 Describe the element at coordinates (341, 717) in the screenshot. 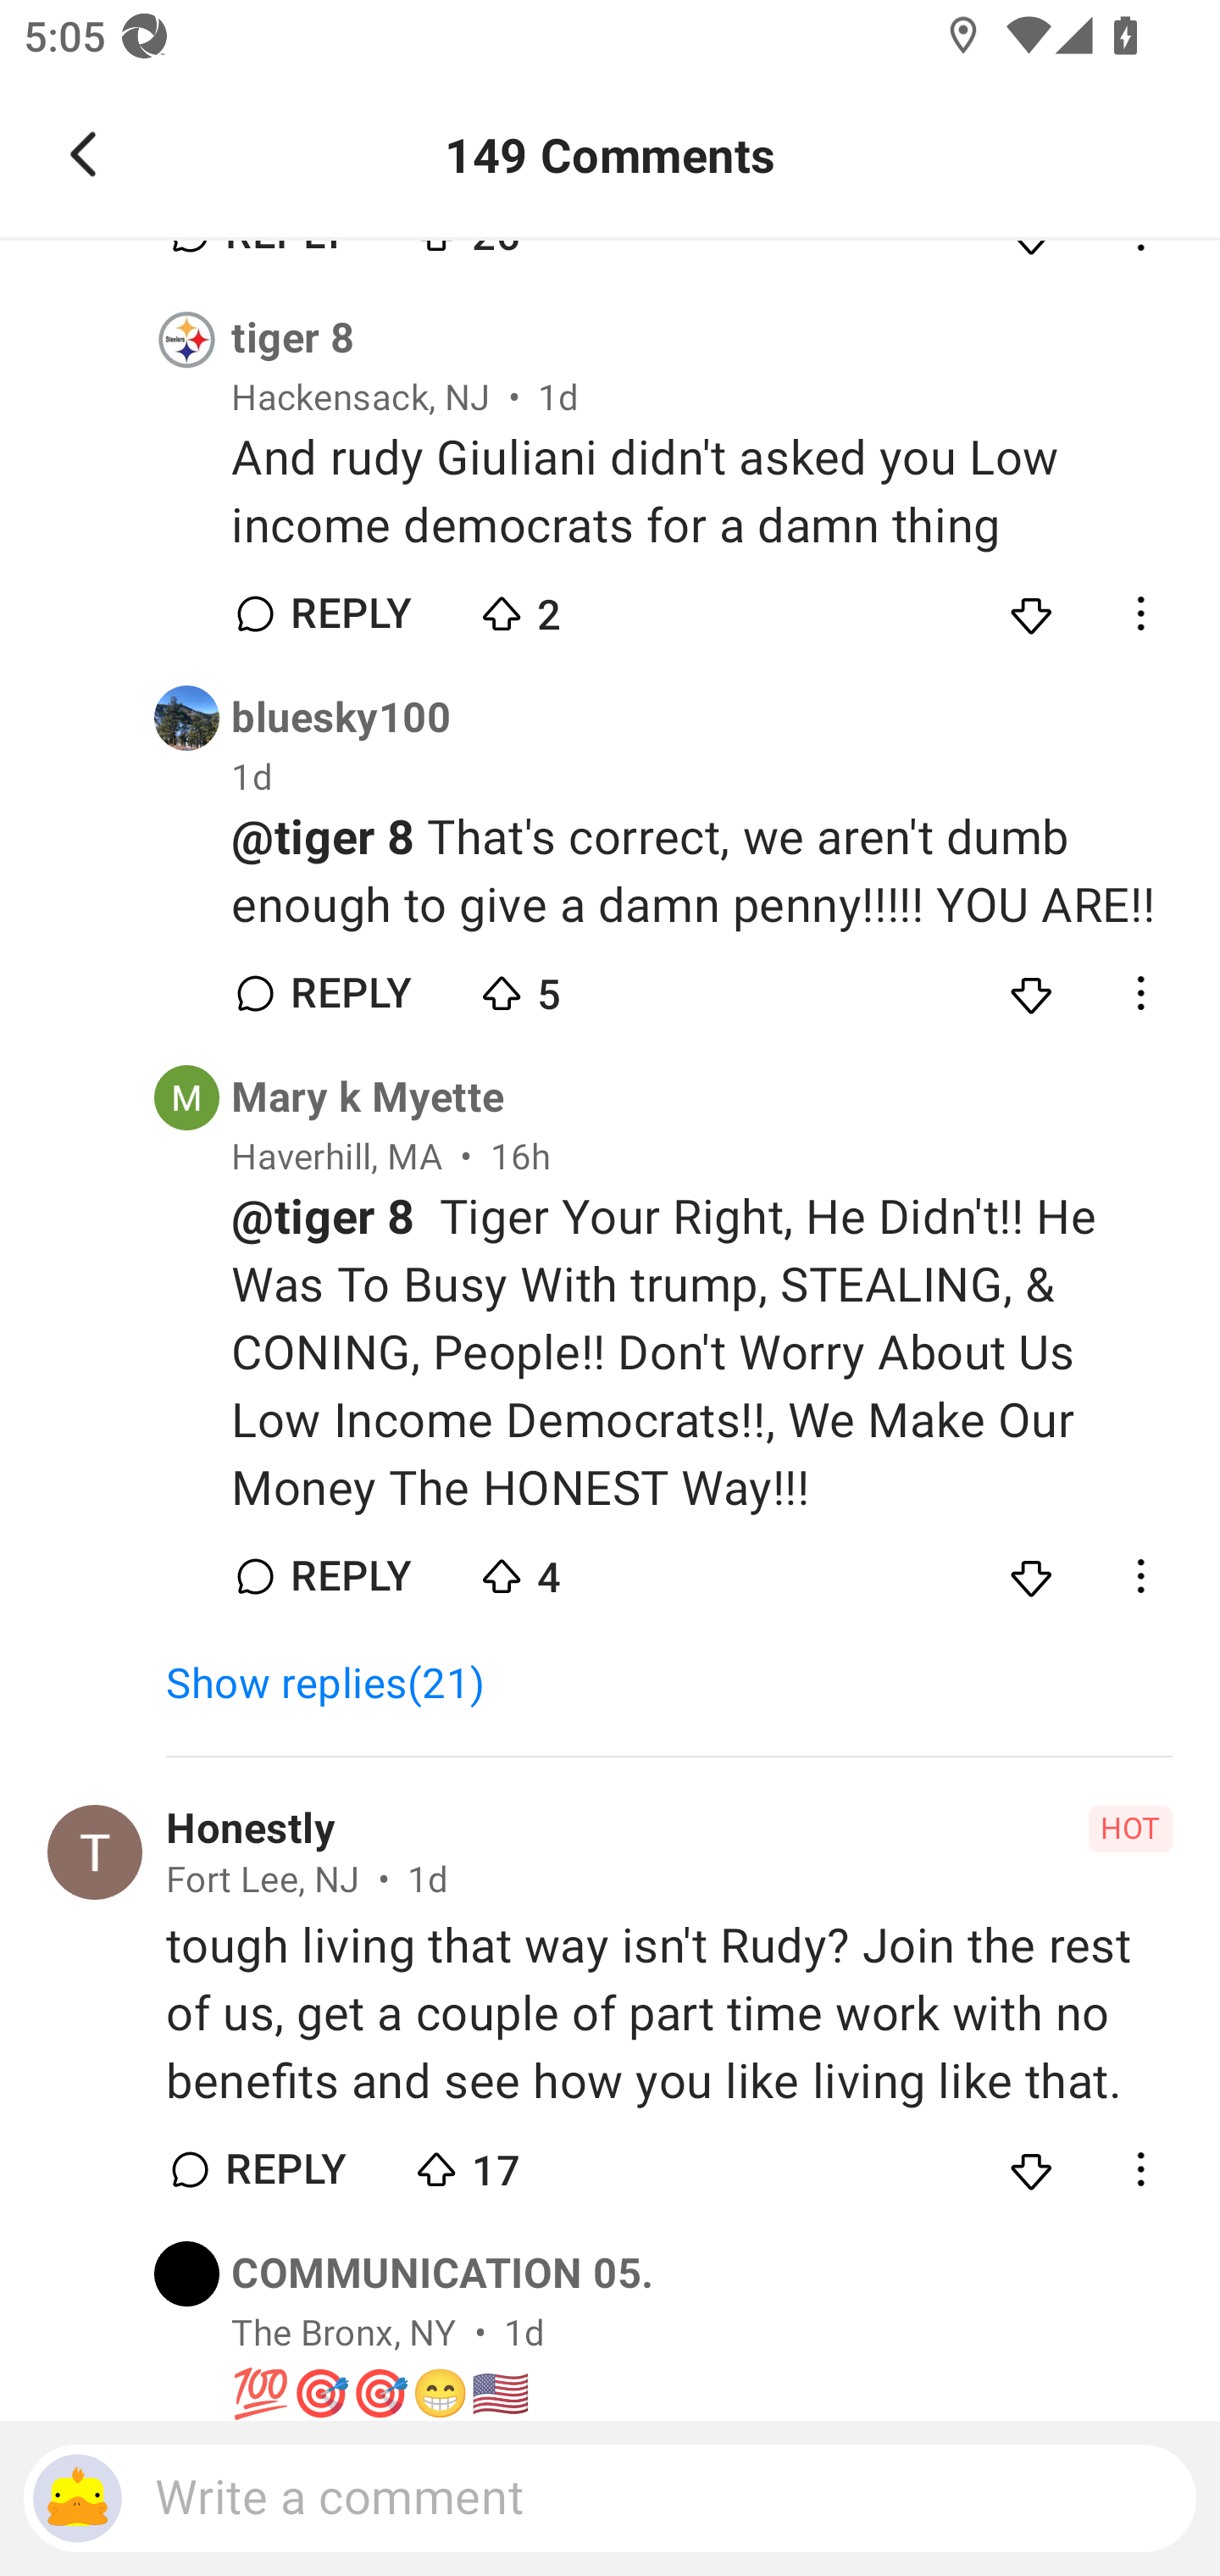

I see `bluesky100` at that location.